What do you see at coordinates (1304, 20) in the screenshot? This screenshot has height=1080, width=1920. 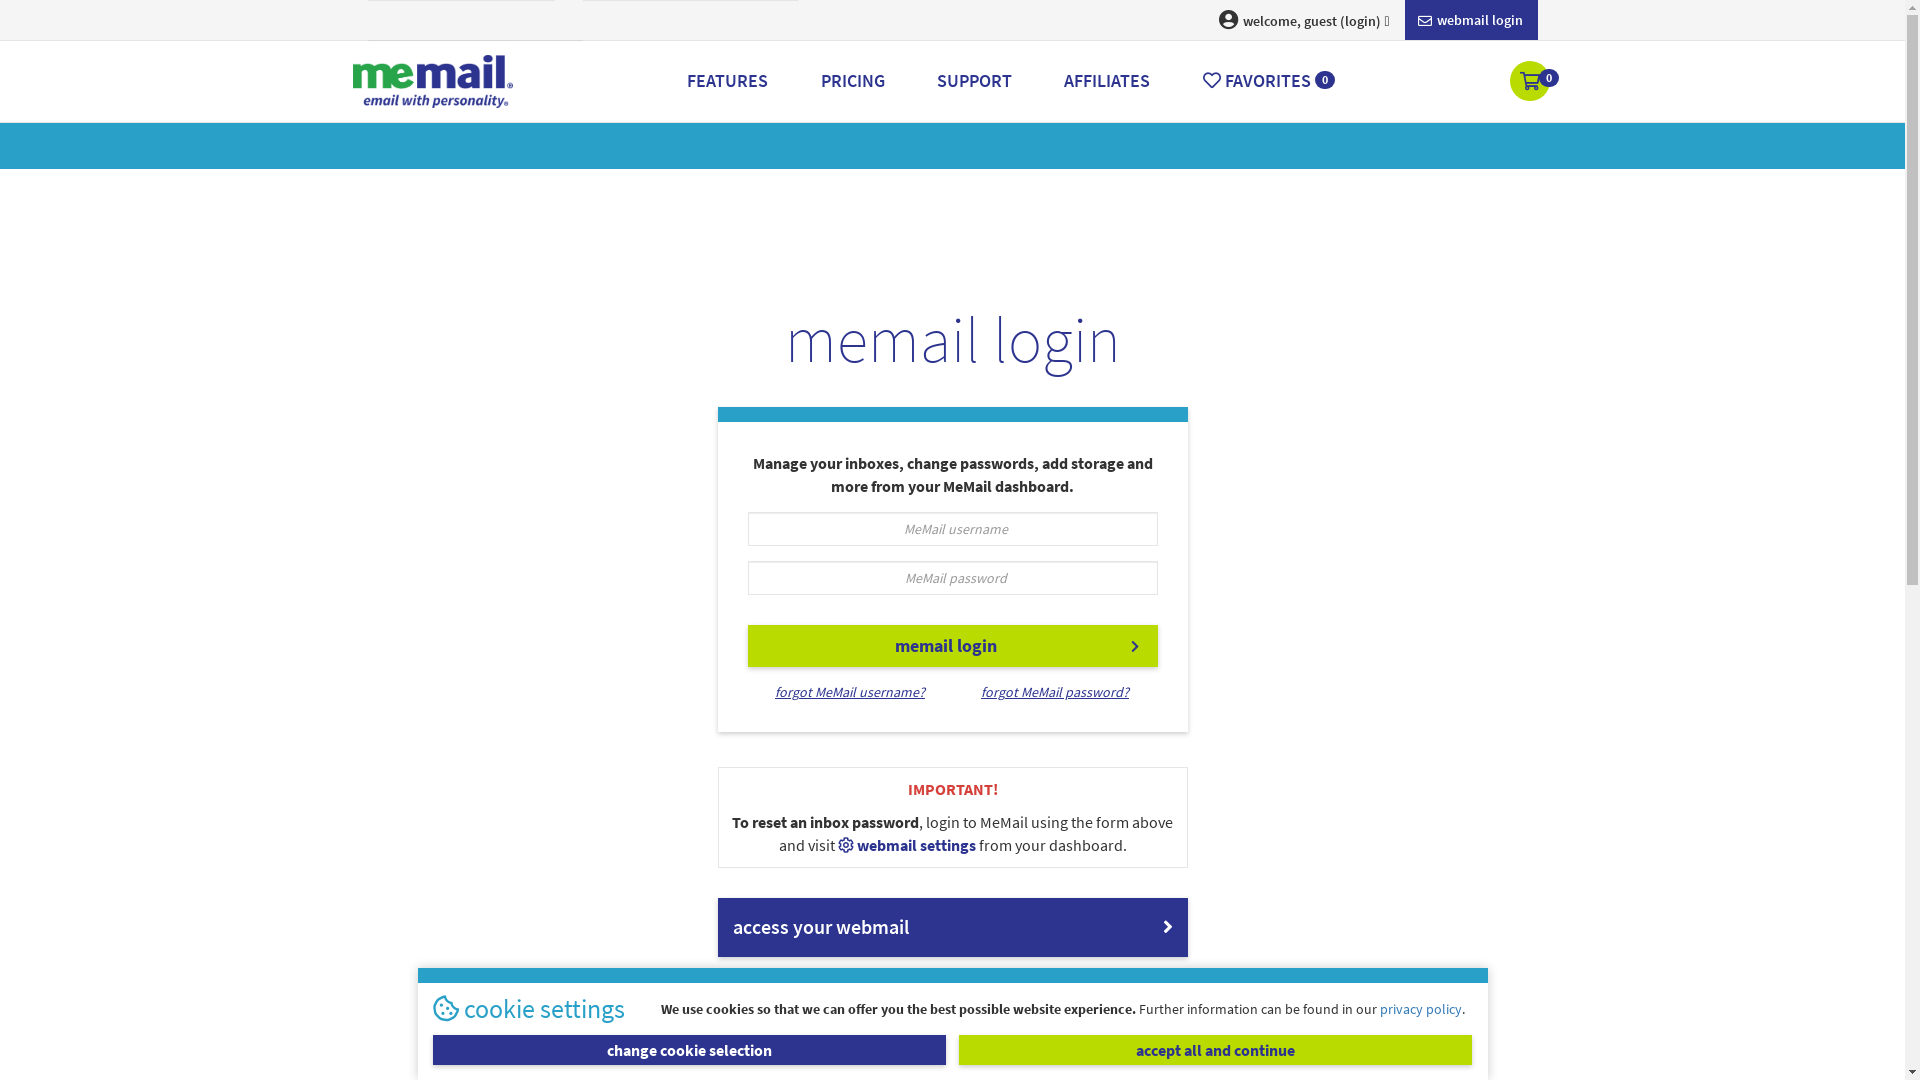 I see `welcome, guest (login)` at bounding box center [1304, 20].